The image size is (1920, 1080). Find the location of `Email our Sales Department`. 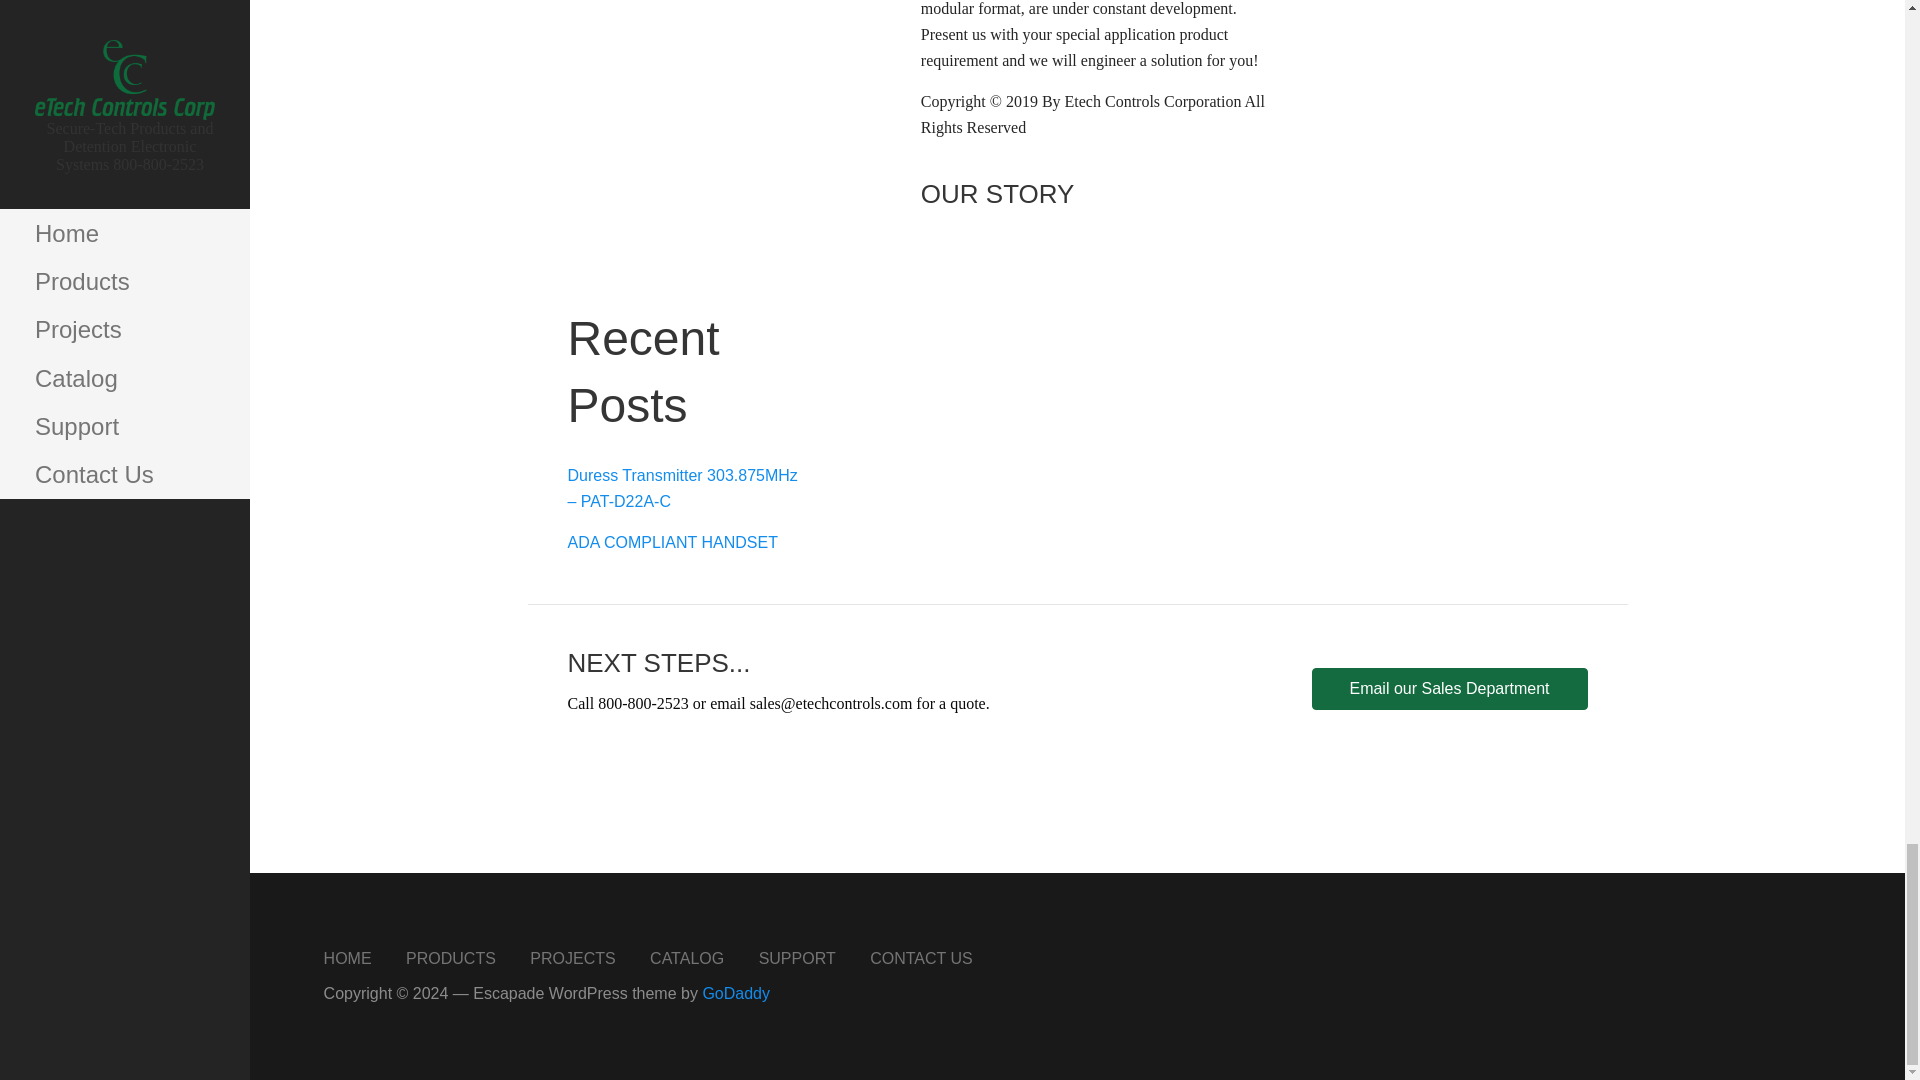

Email our Sales Department is located at coordinates (1449, 688).